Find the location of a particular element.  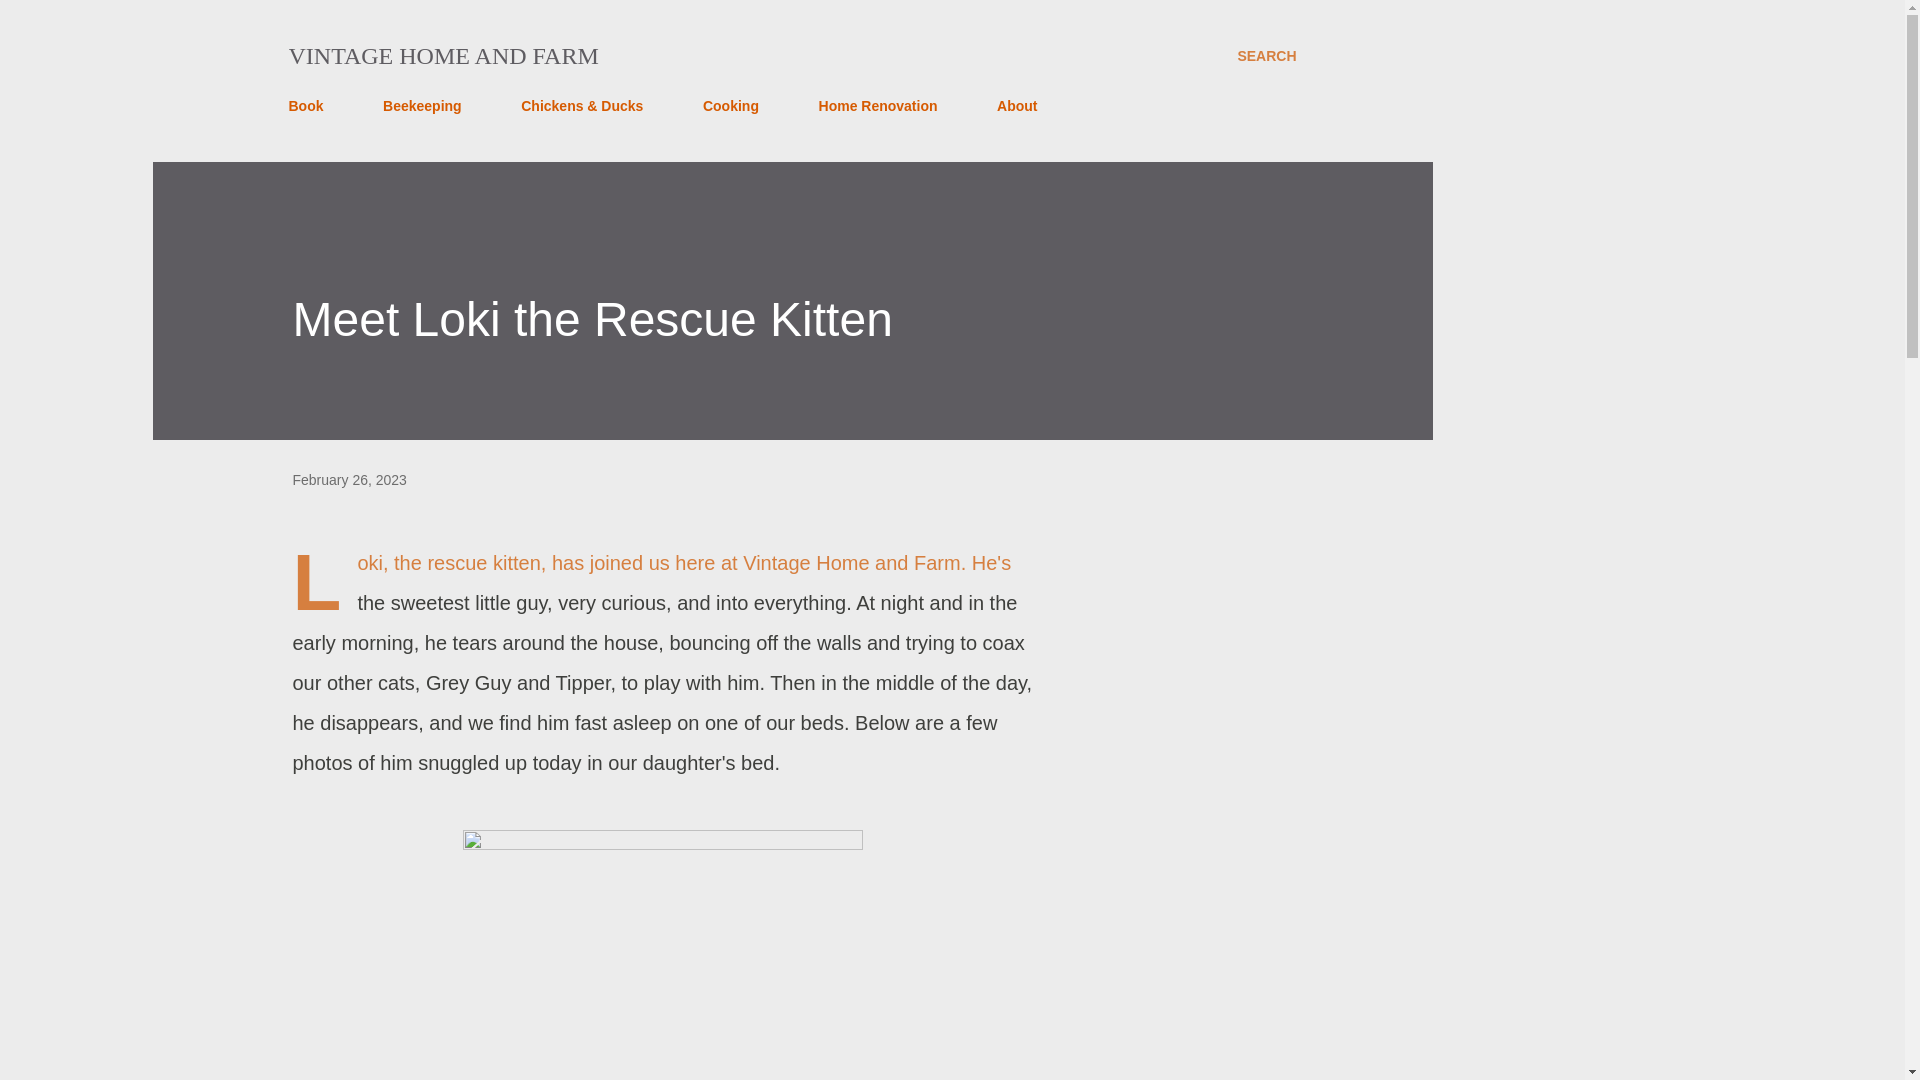

About is located at coordinates (1016, 106).